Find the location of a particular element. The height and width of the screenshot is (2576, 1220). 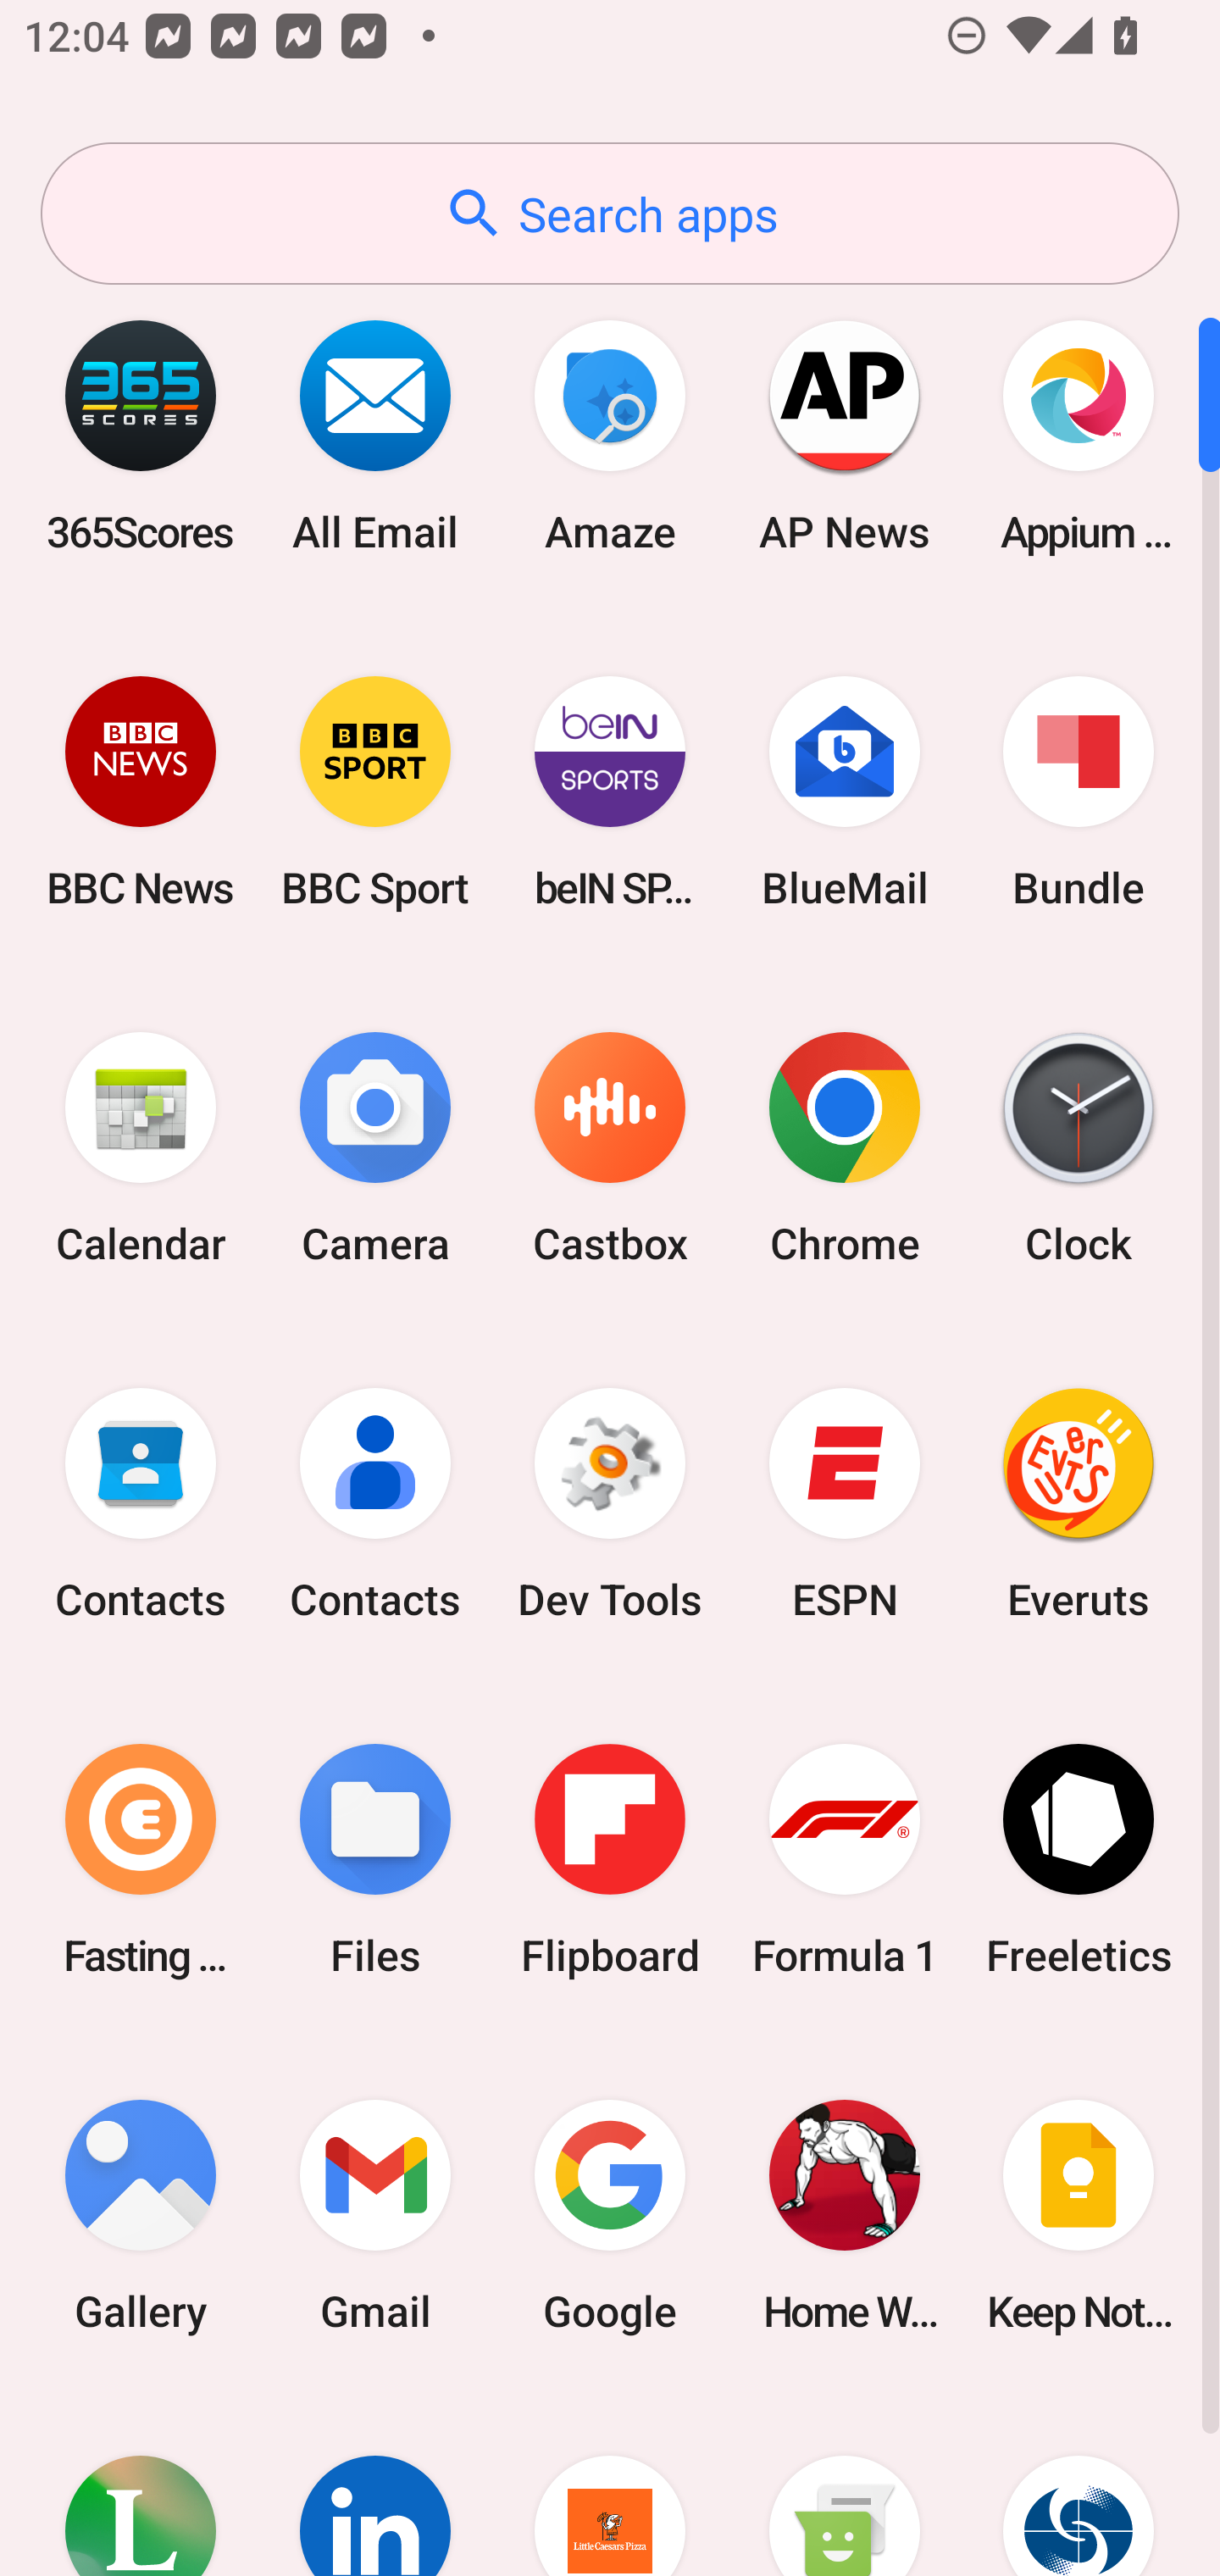

Fasting Coach is located at coordinates (141, 1859).